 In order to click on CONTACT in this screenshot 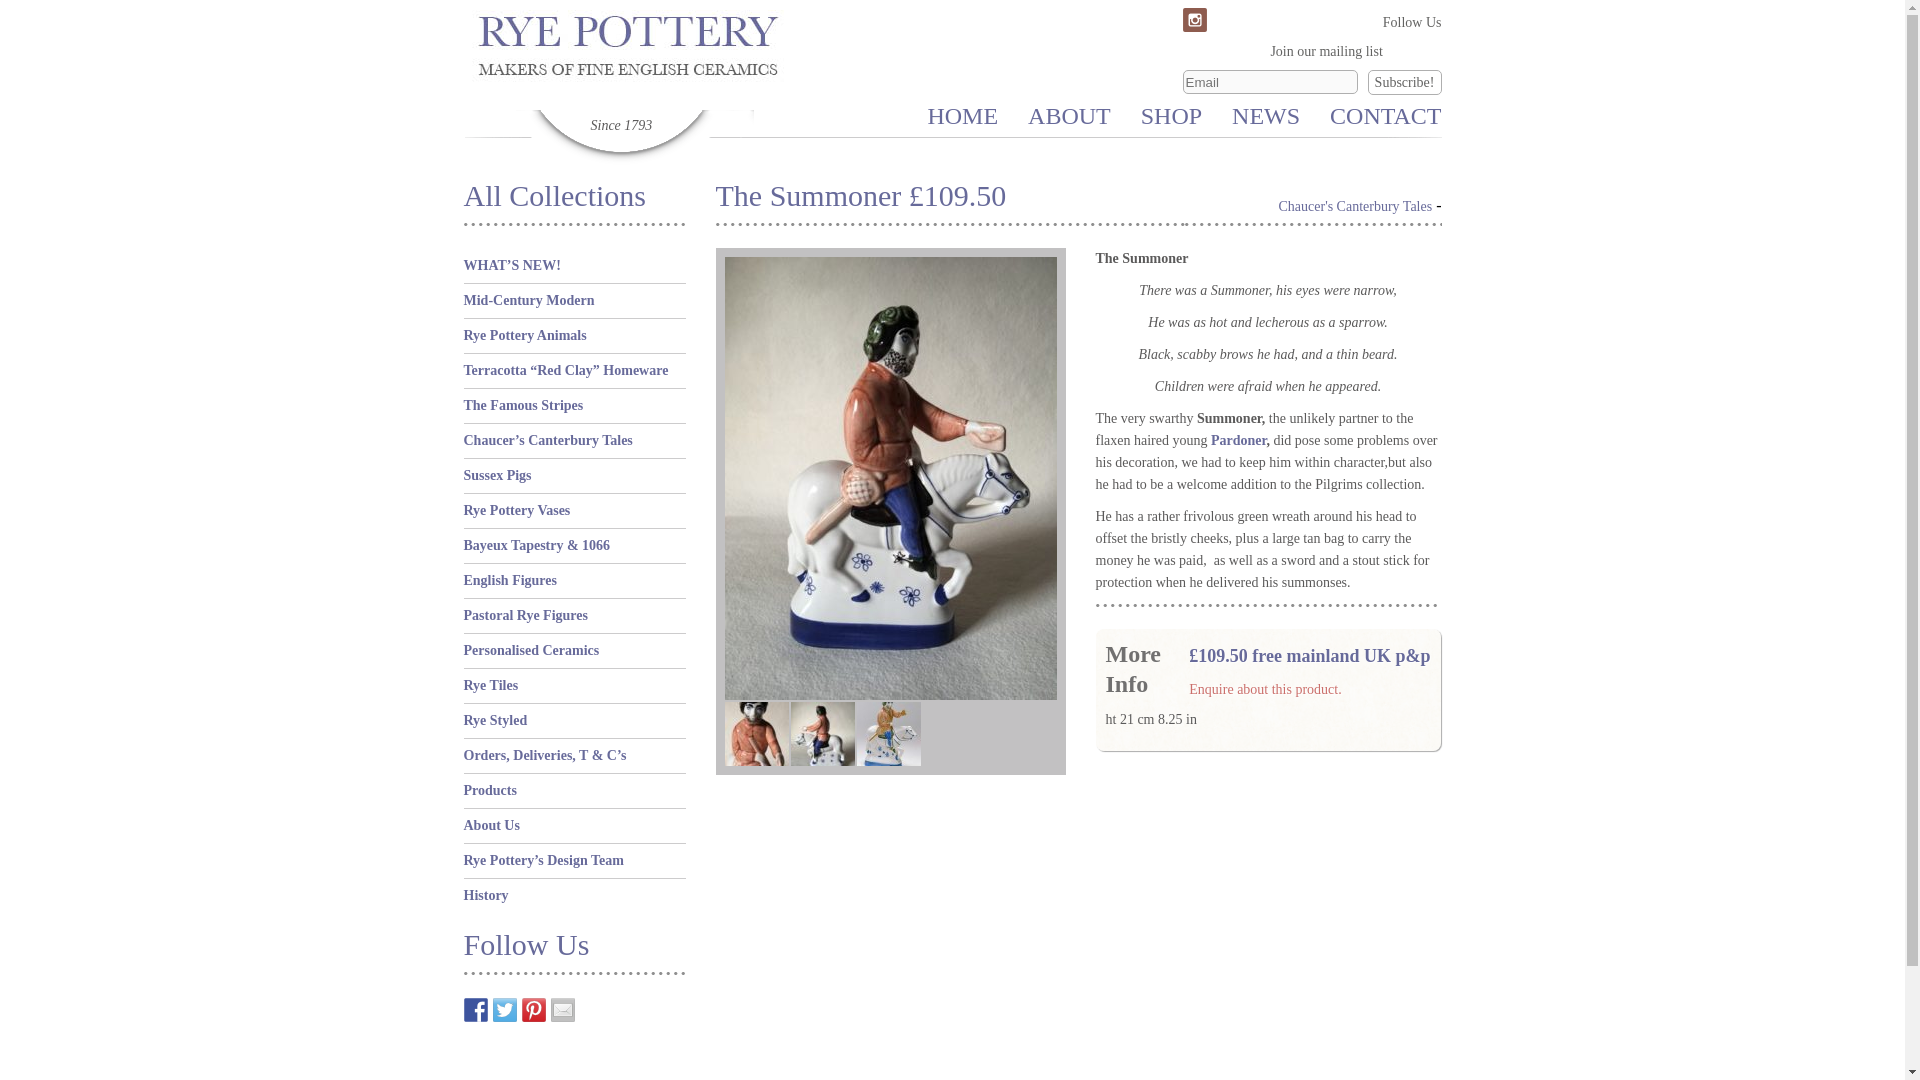, I will do `click(1386, 115)`.